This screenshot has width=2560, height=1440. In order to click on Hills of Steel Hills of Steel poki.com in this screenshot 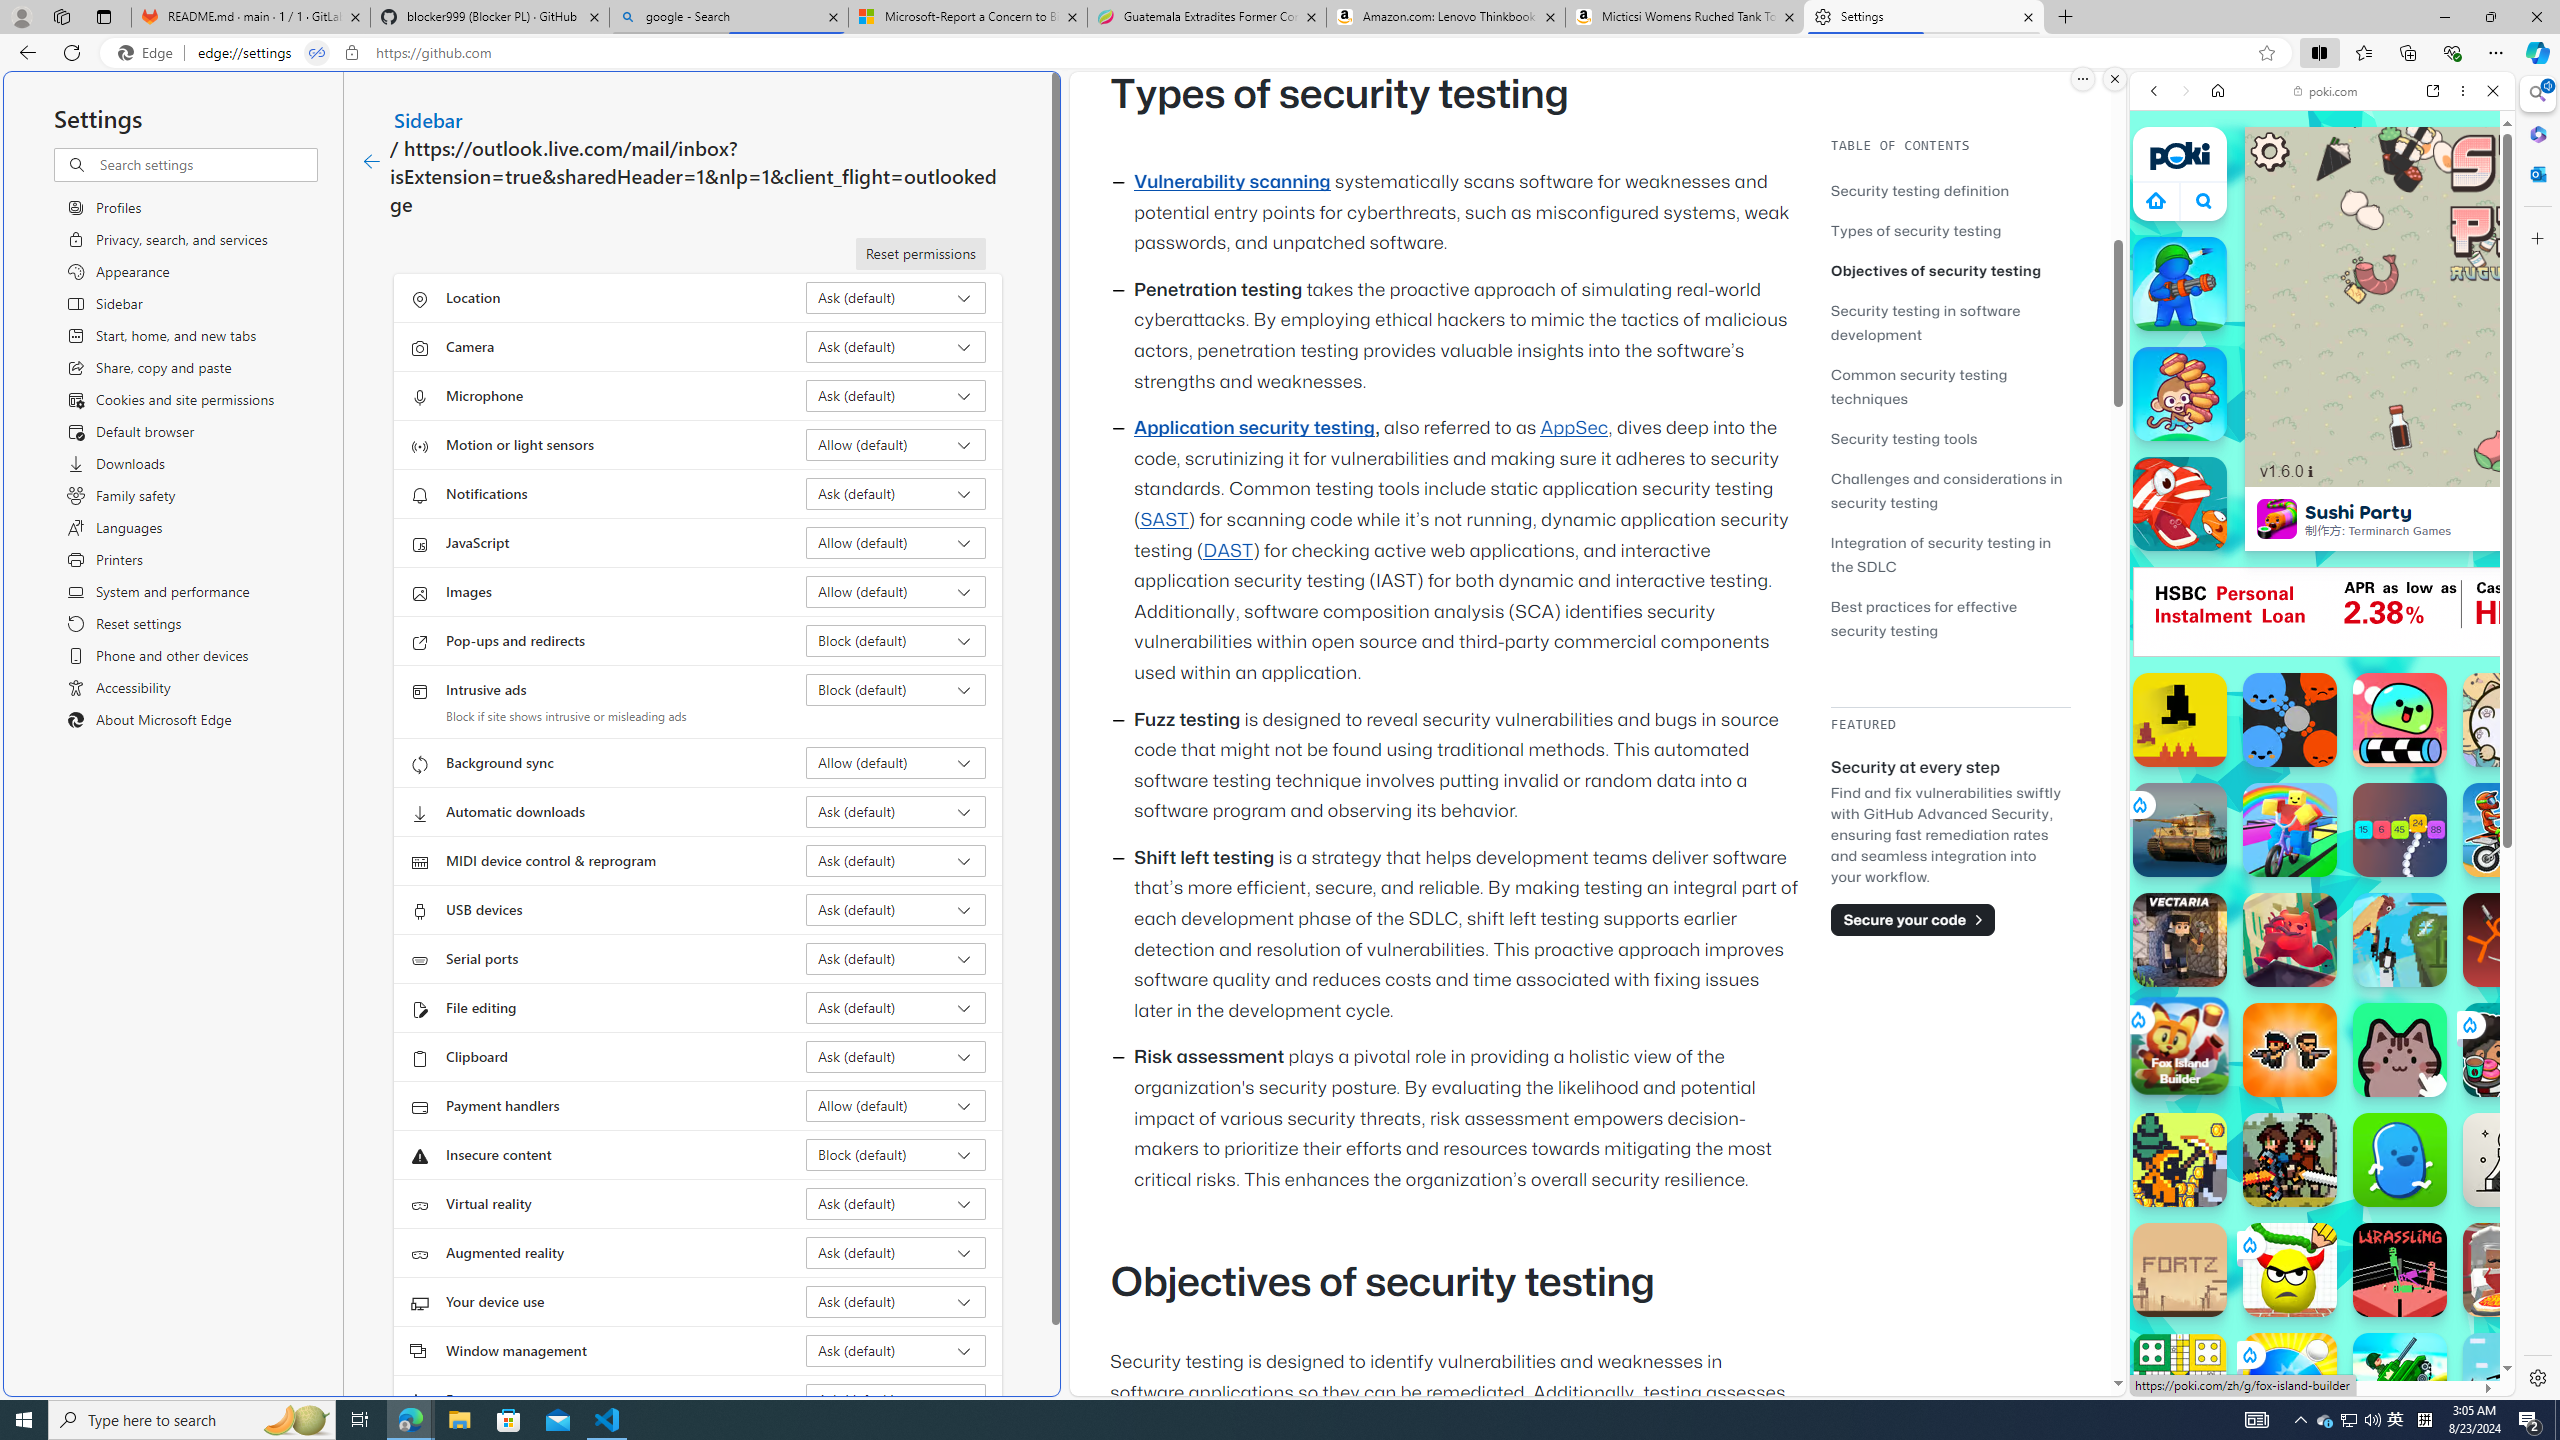, I will do `click(2222, 964)`.